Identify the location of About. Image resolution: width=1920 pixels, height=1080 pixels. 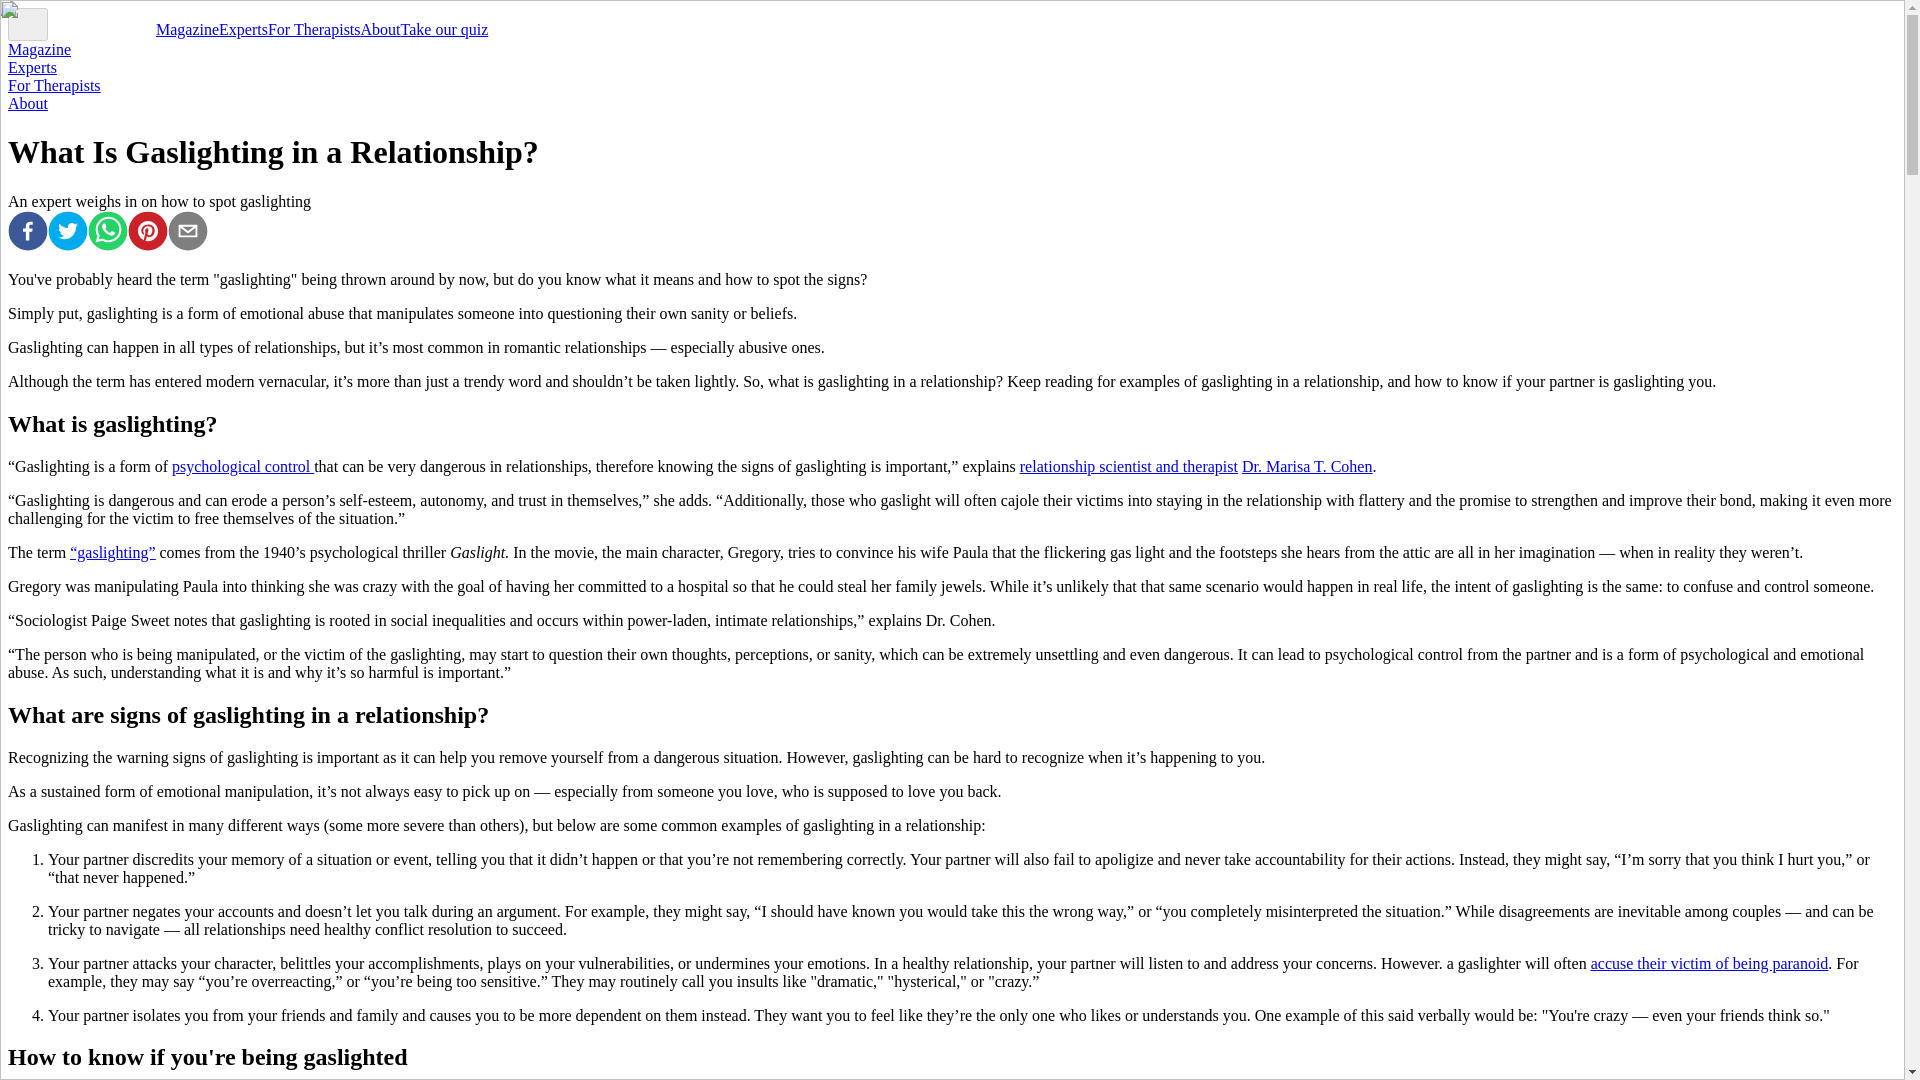
(380, 28).